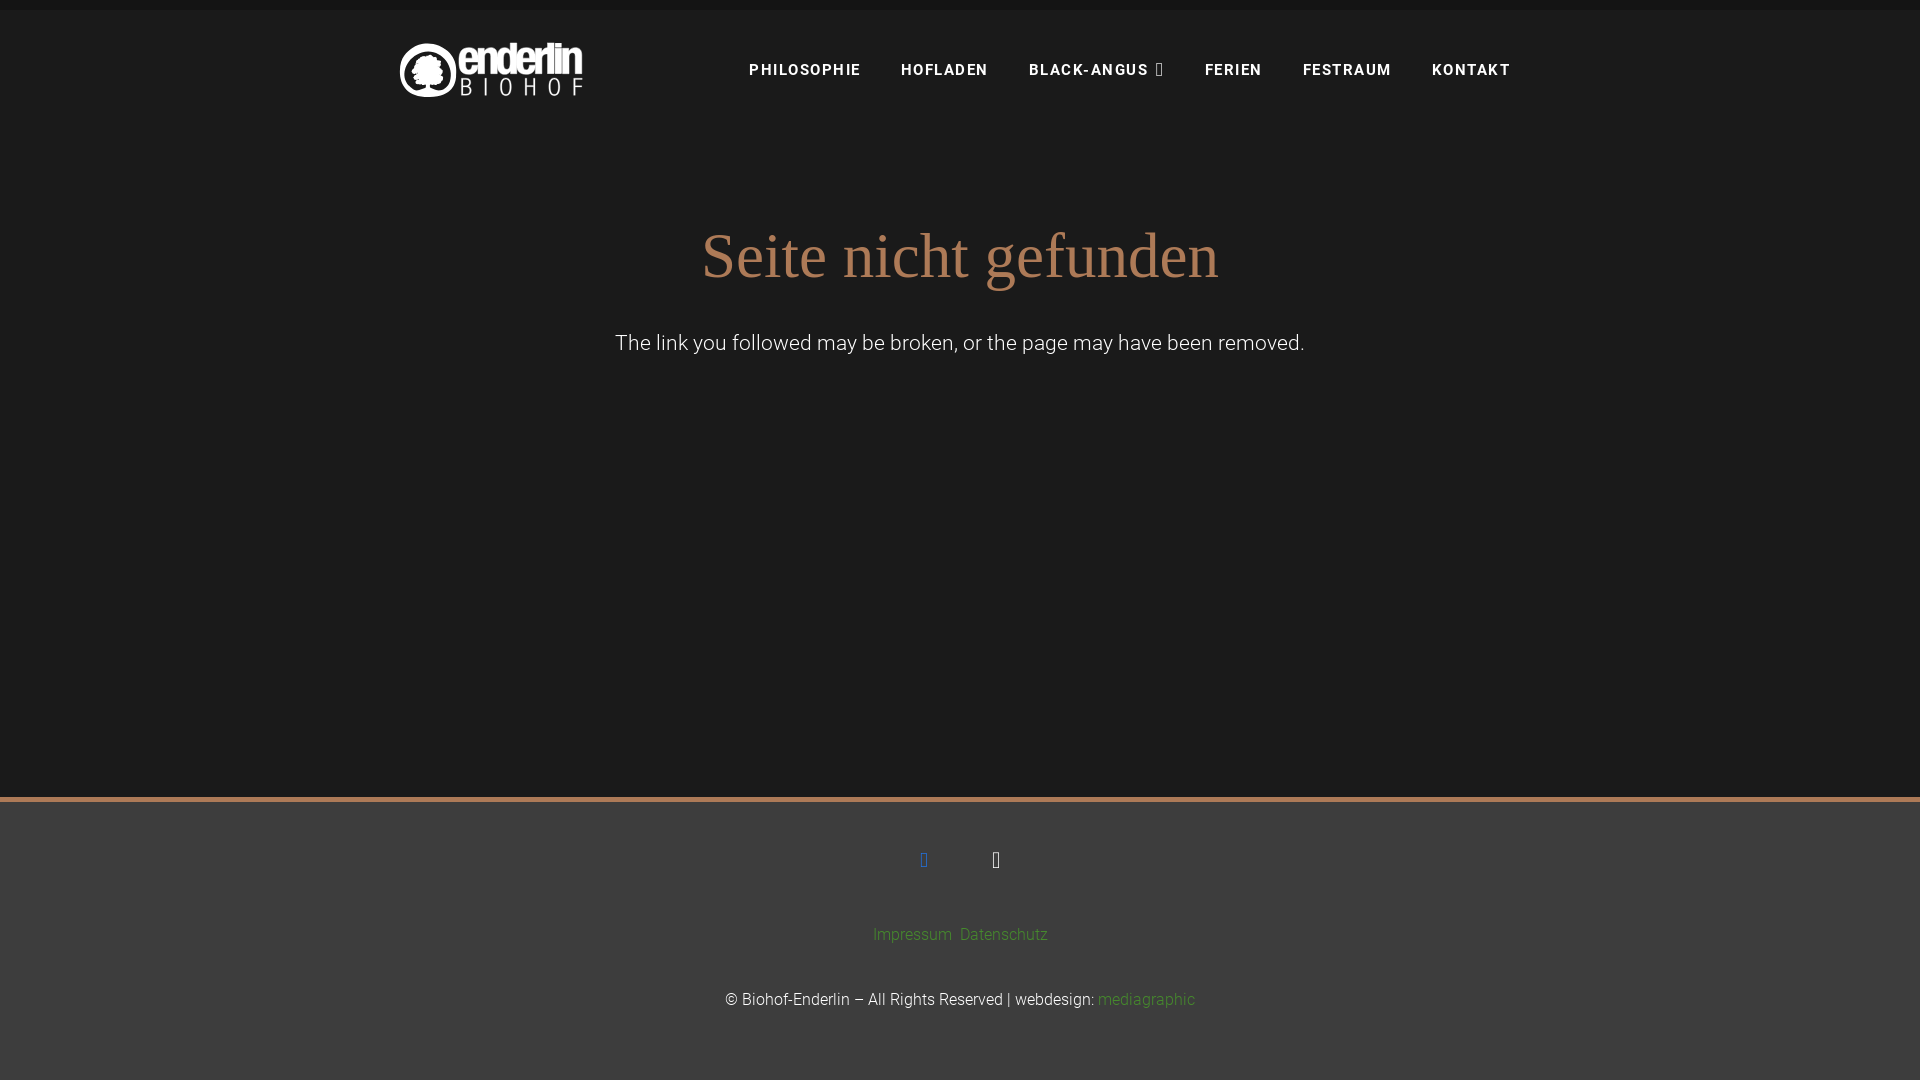 The image size is (1920, 1080). What do you see at coordinates (912, 934) in the screenshot?
I see `Impressum` at bounding box center [912, 934].